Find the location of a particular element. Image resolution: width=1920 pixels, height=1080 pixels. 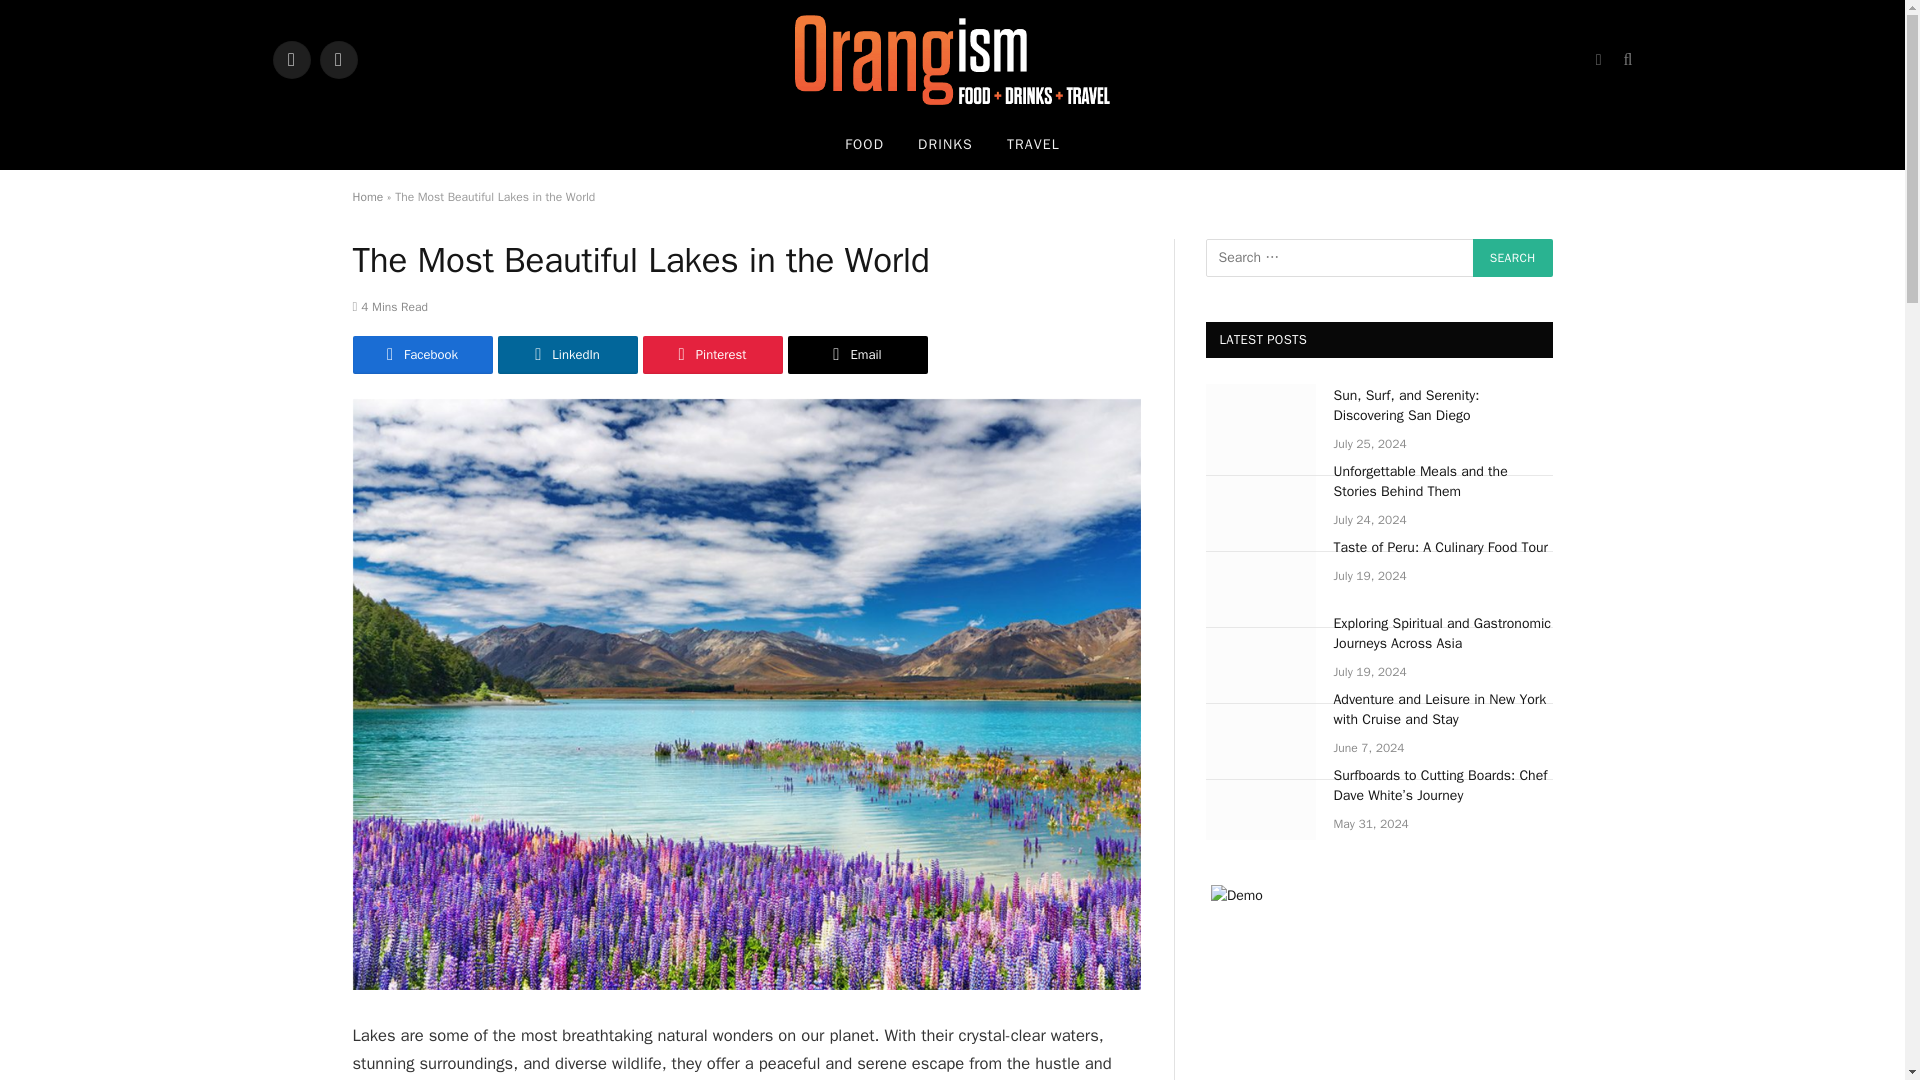

Share on Facebook is located at coordinates (421, 354).